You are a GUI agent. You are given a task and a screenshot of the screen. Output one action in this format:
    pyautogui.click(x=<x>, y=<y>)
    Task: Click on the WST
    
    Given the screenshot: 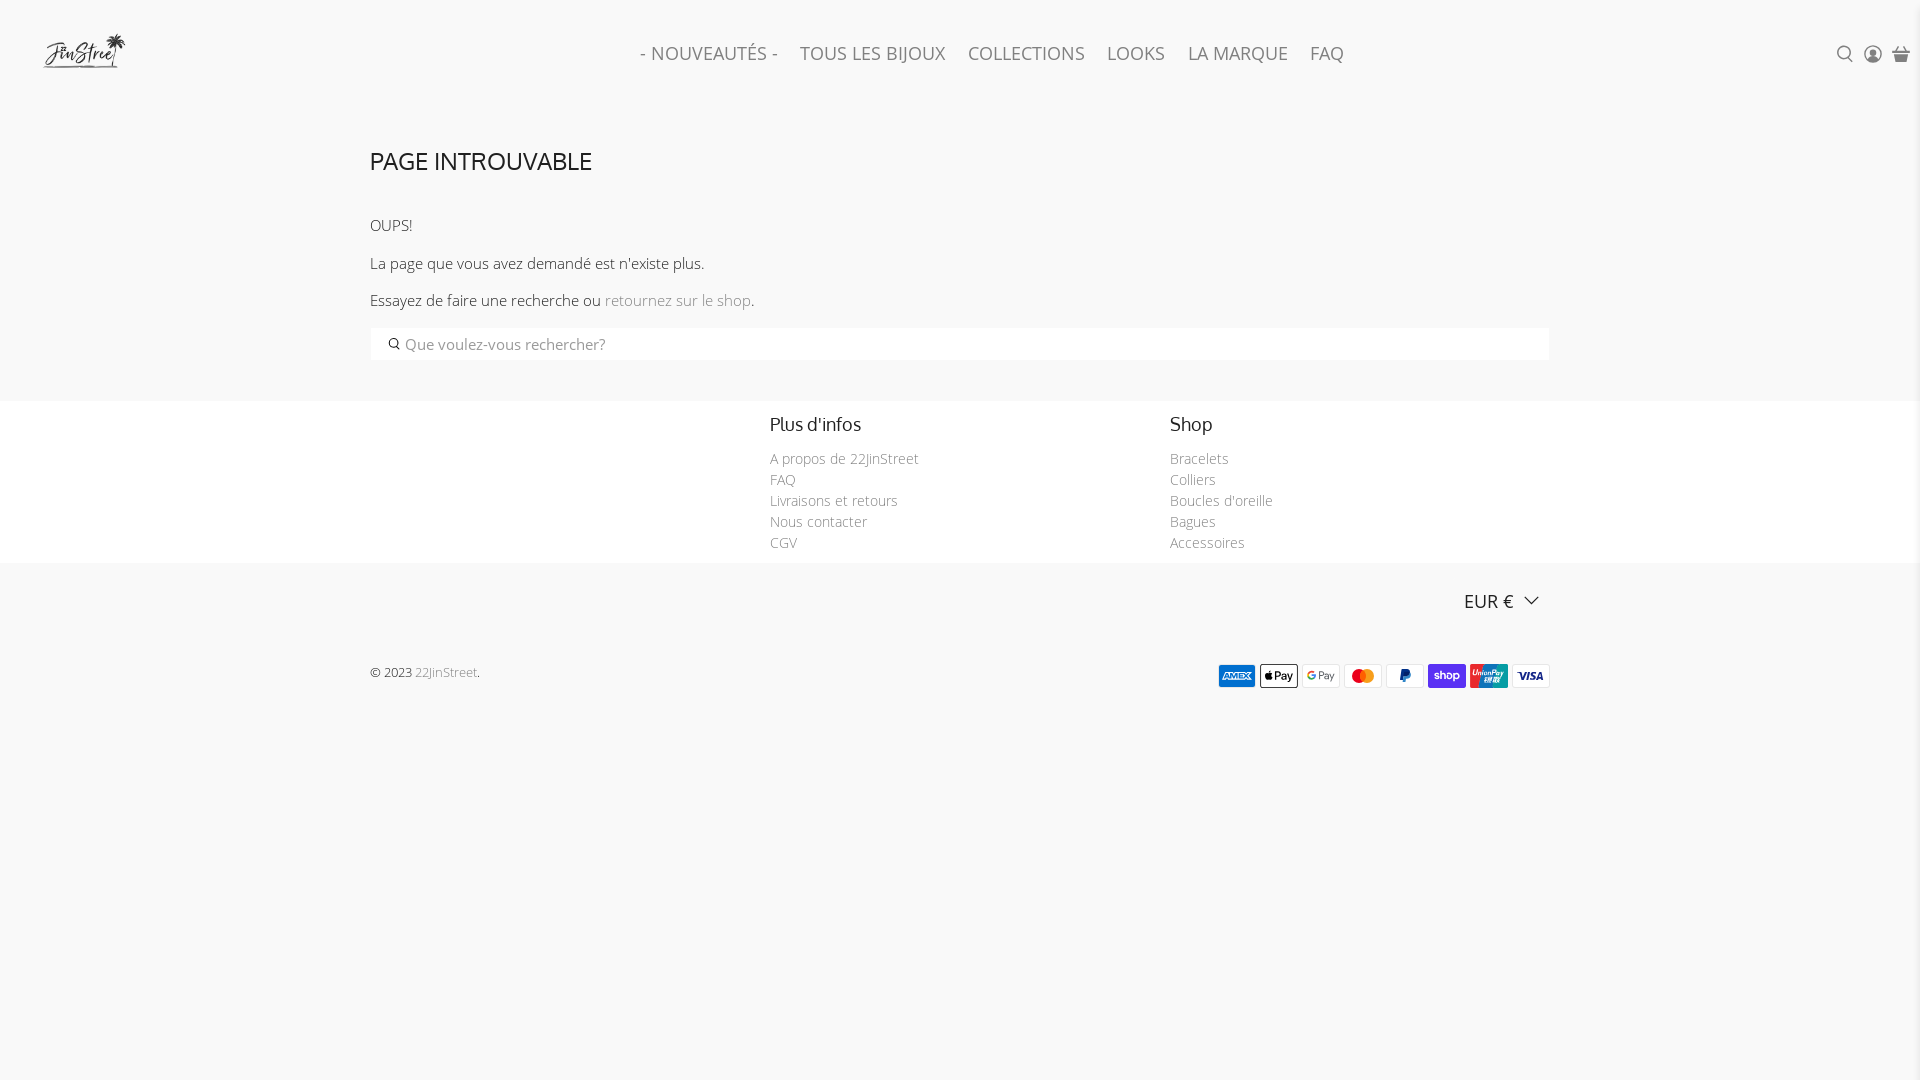 What is the action you would take?
    pyautogui.click(x=1505, y=325)
    